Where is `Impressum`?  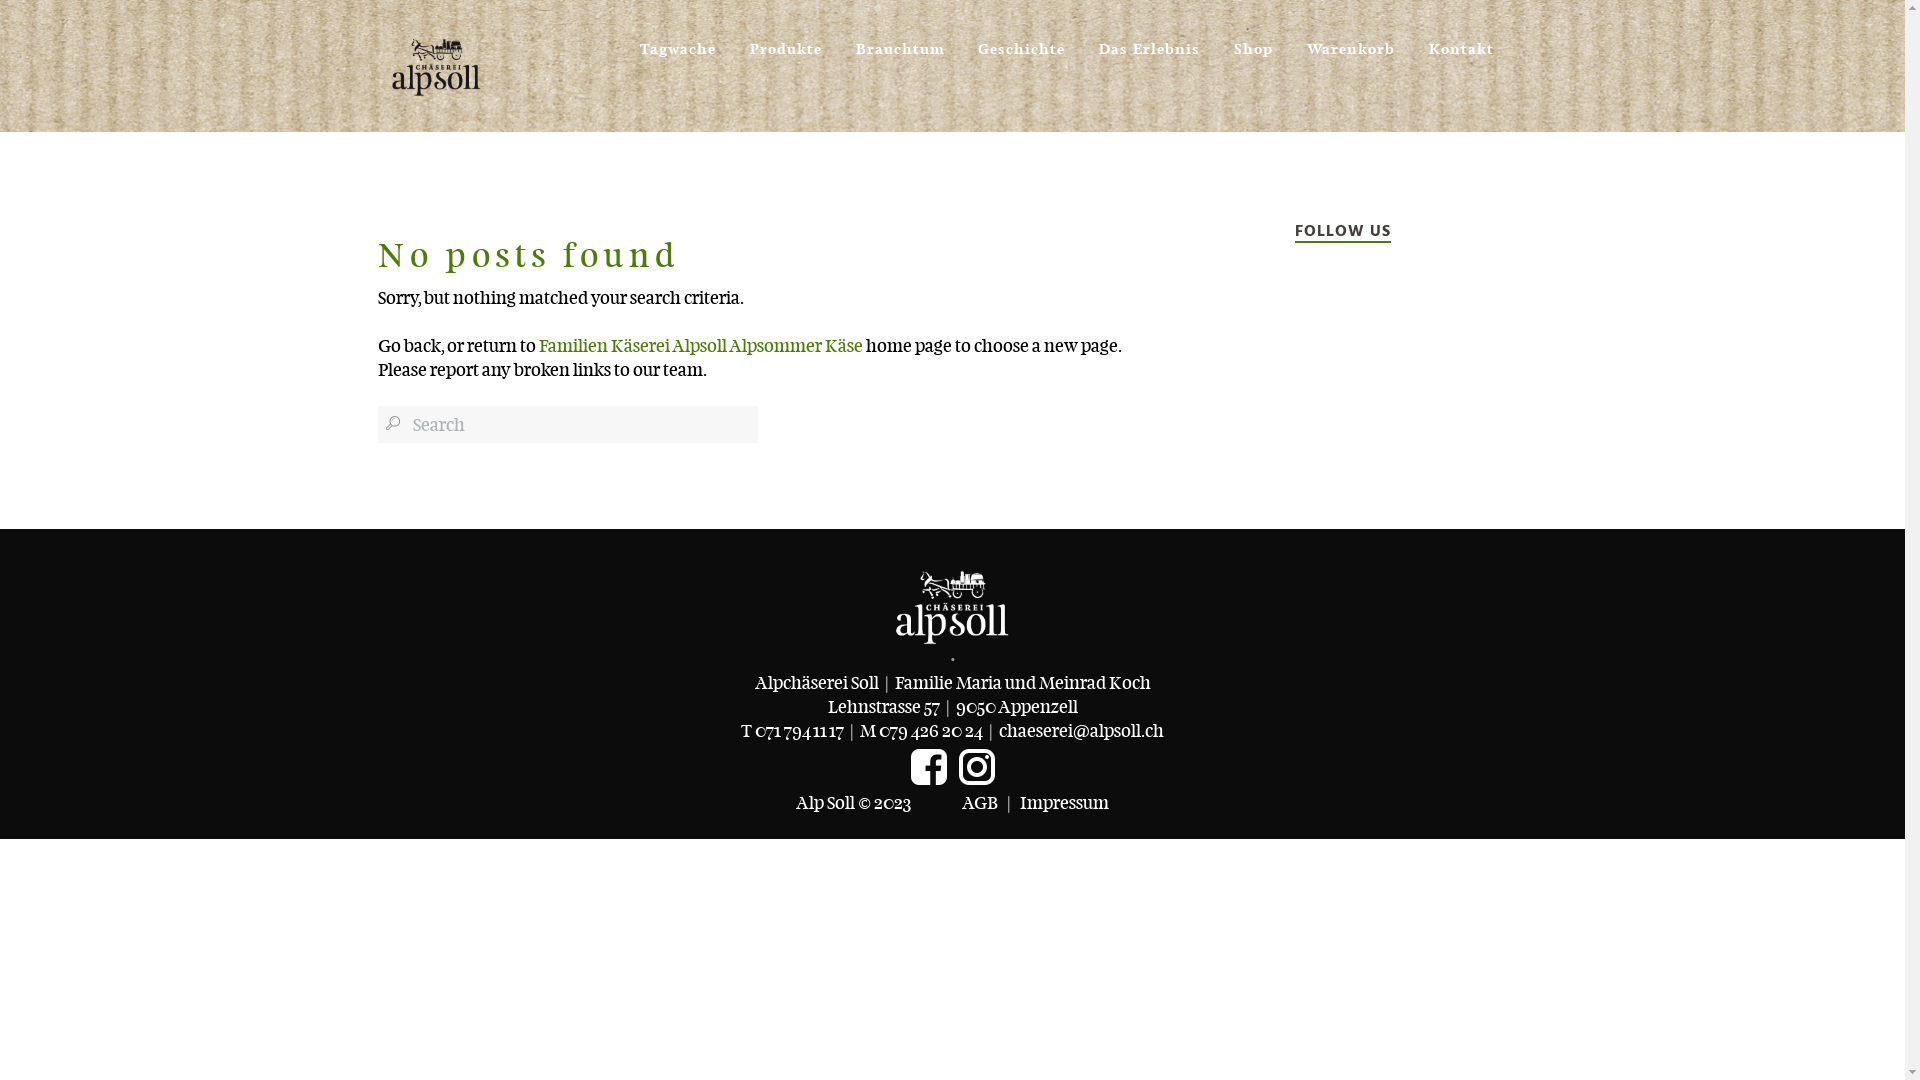
Impressum is located at coordinates (1064, 802).